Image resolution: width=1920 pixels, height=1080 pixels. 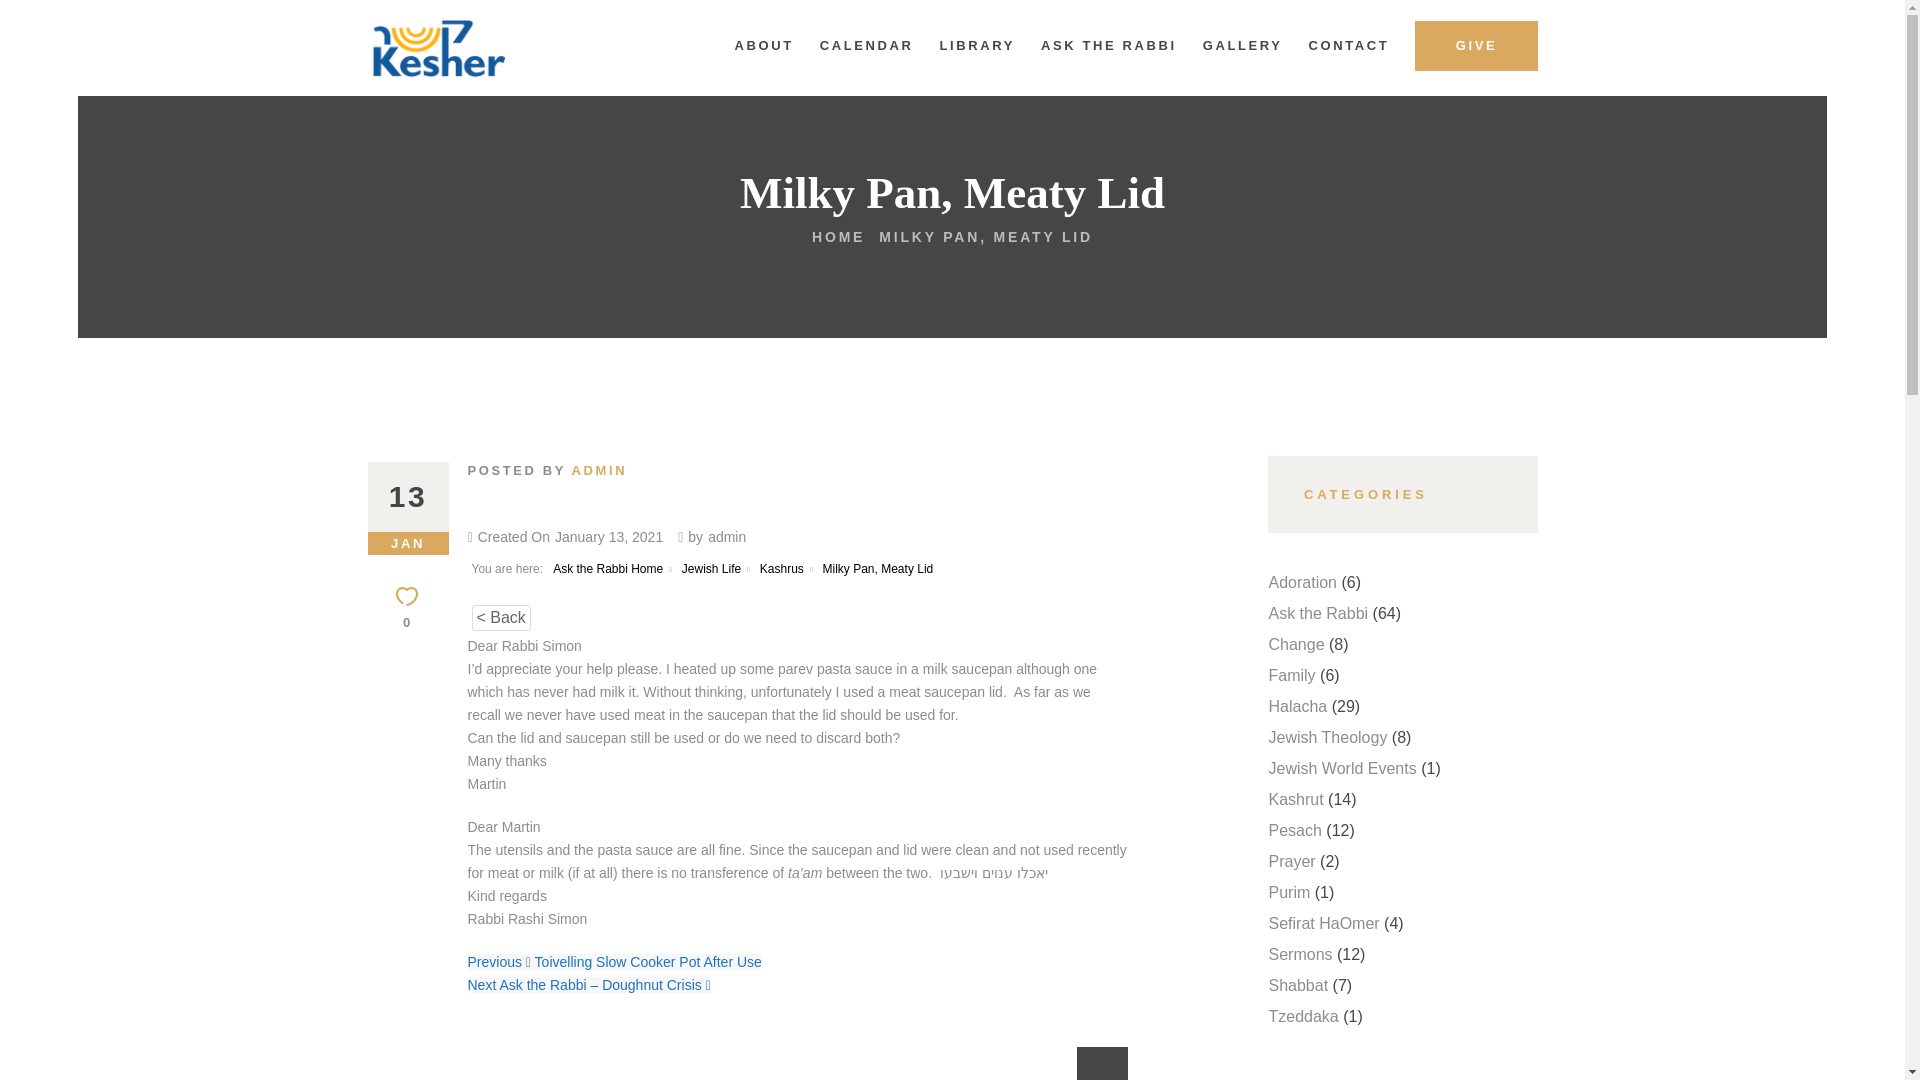 What do you see at coordinates (1108, 46) in the screenshot?
I see `ASK THE RABBI` at bounding box center [1108, 46].